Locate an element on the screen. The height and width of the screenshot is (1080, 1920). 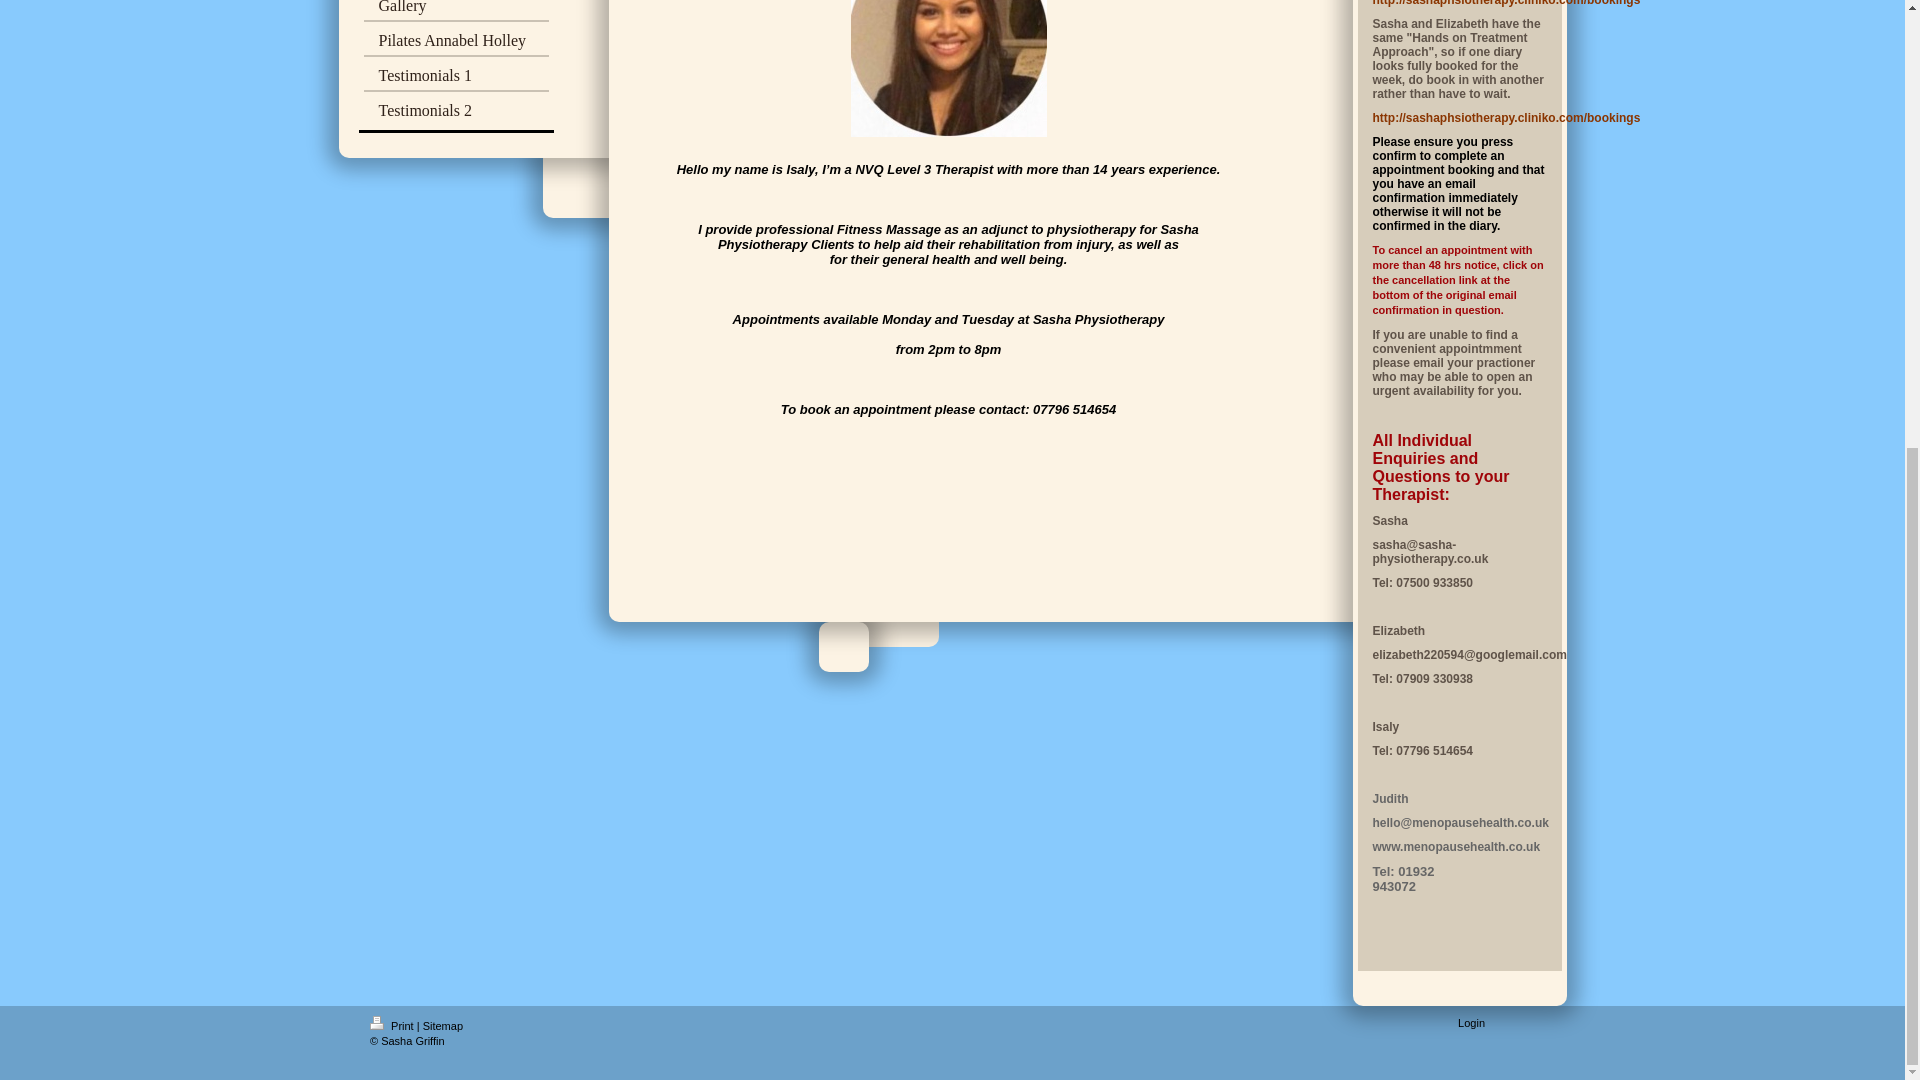
Print is located at coordinates (393, 1026).